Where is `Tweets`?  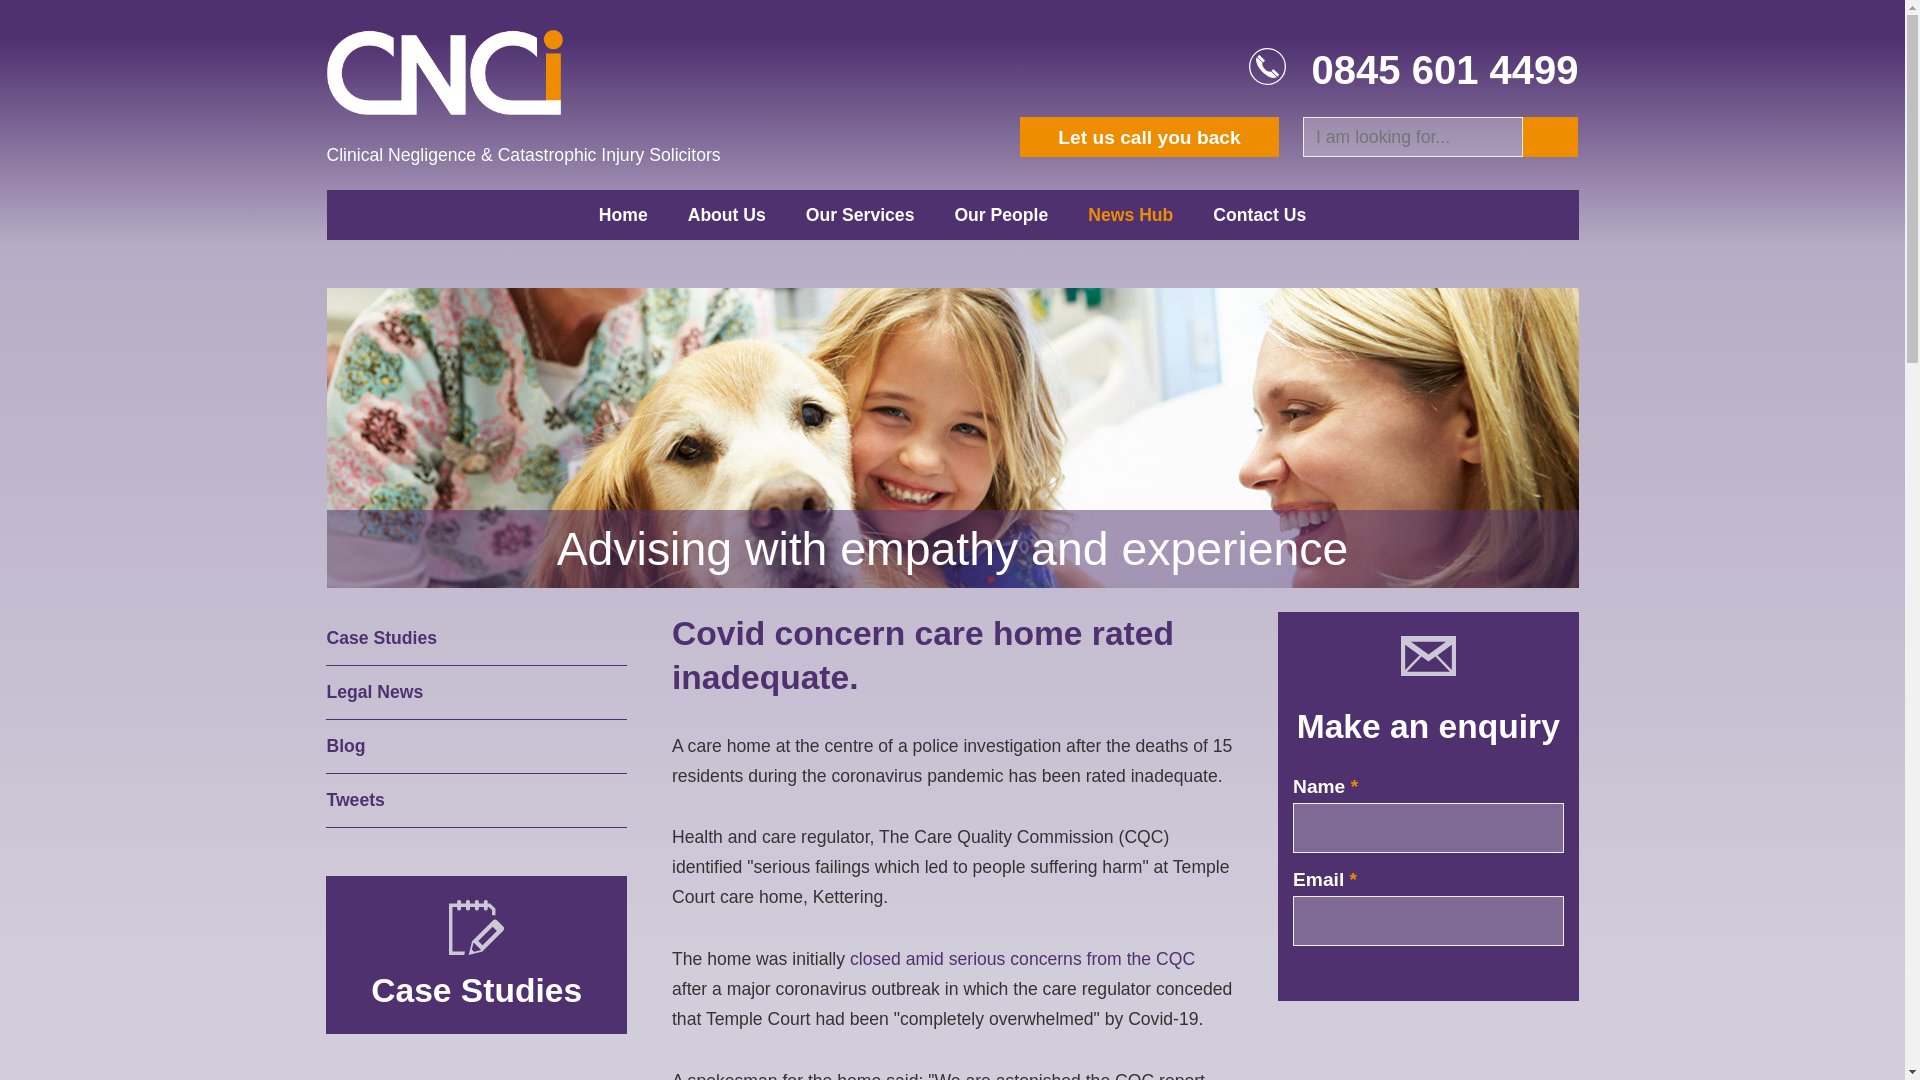 Tweets is located at coordinates (476, 801).